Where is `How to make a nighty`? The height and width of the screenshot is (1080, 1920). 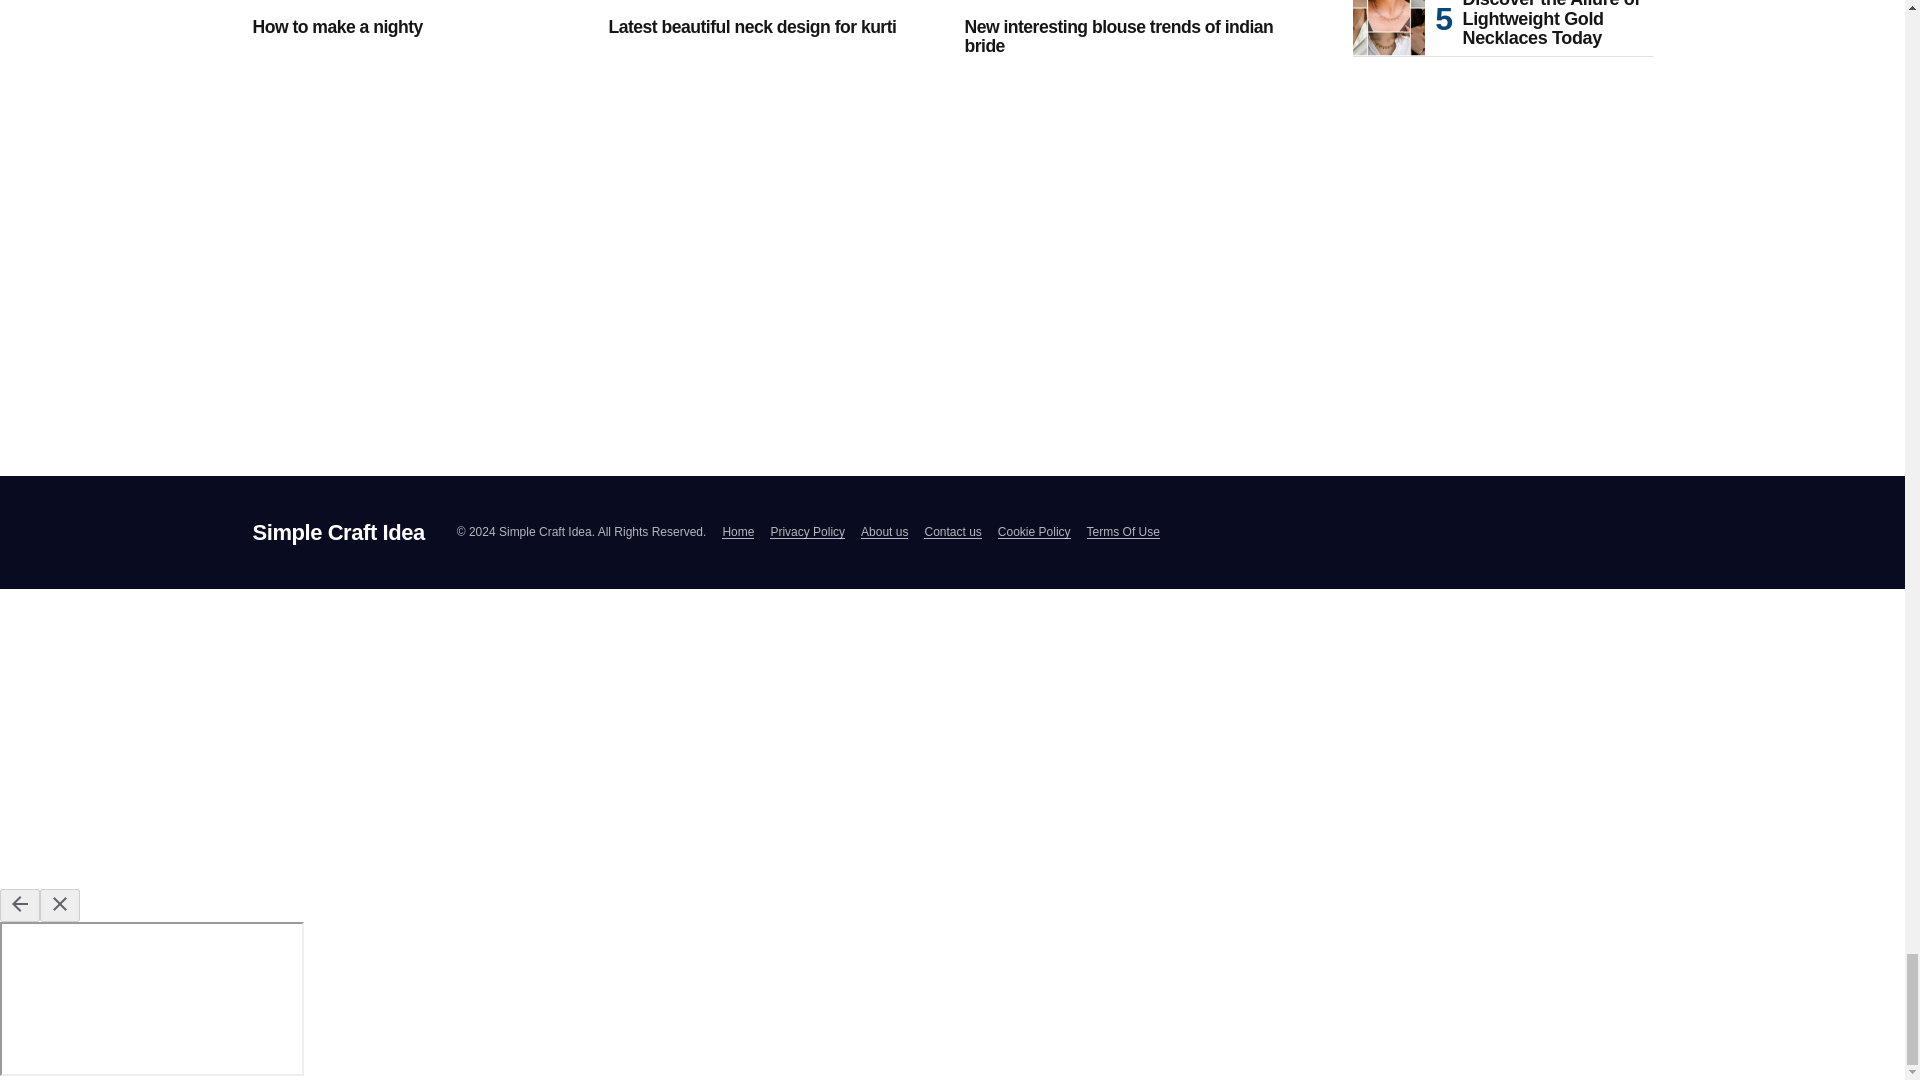
How to make a nighty is located at coordinates (417, 3).